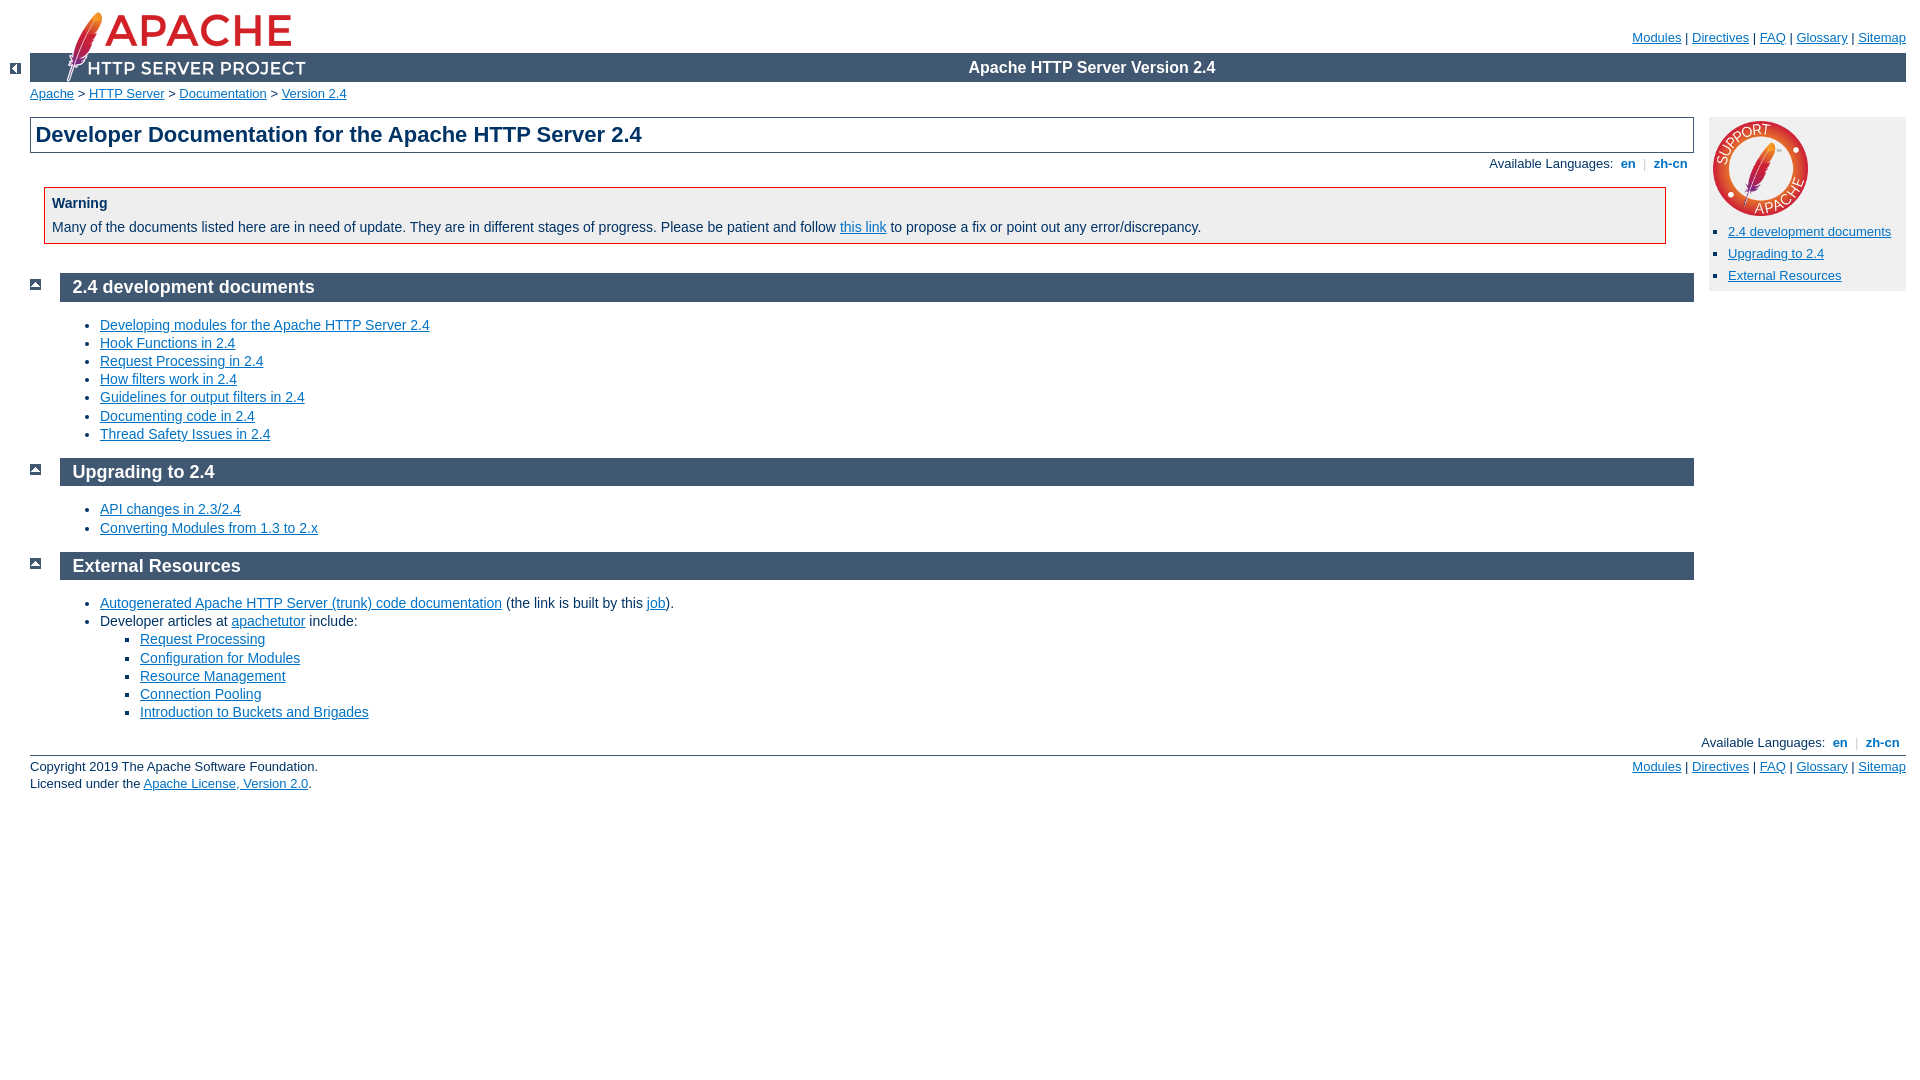 The image size is (1920, 1080). Describe the element at coordinates (222, 94) in the screenshot. I see `Documentation` at that location.